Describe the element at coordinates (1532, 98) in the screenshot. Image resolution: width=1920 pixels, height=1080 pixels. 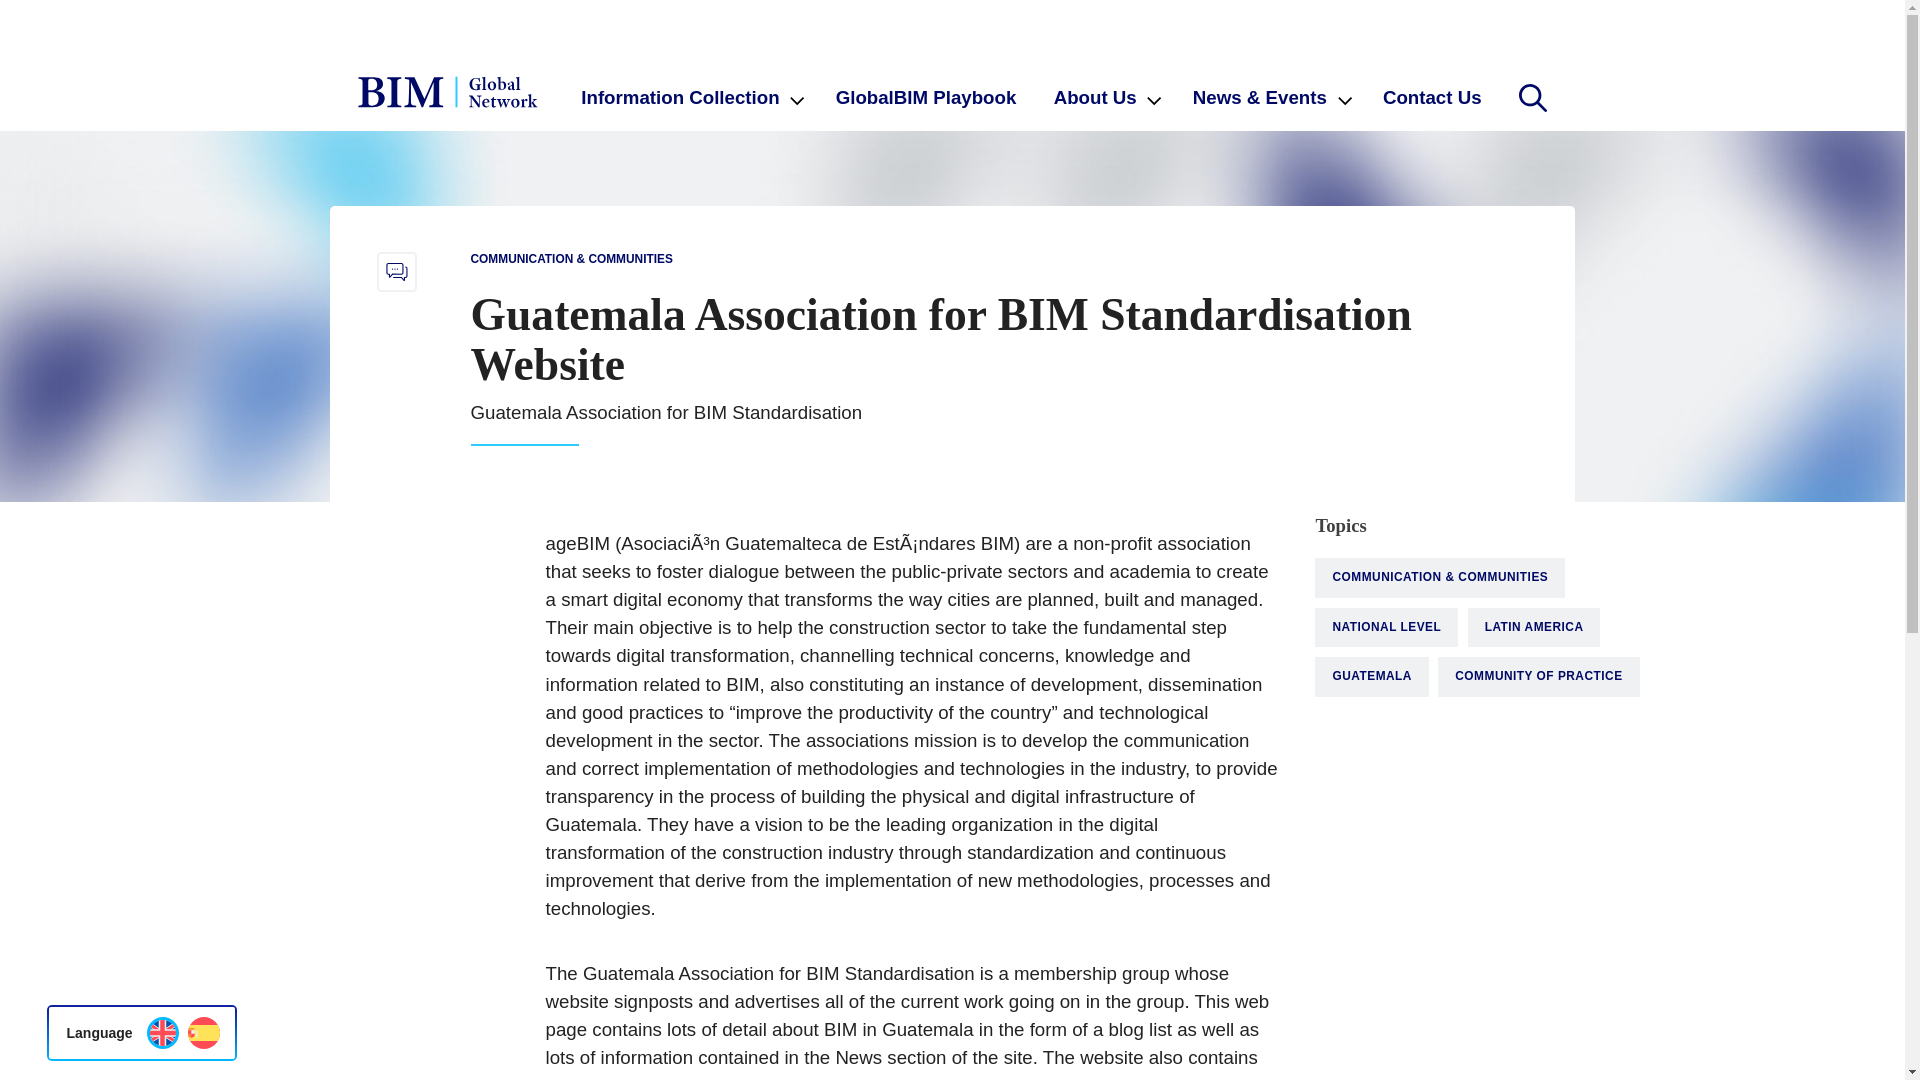
I see `Search` at that location.